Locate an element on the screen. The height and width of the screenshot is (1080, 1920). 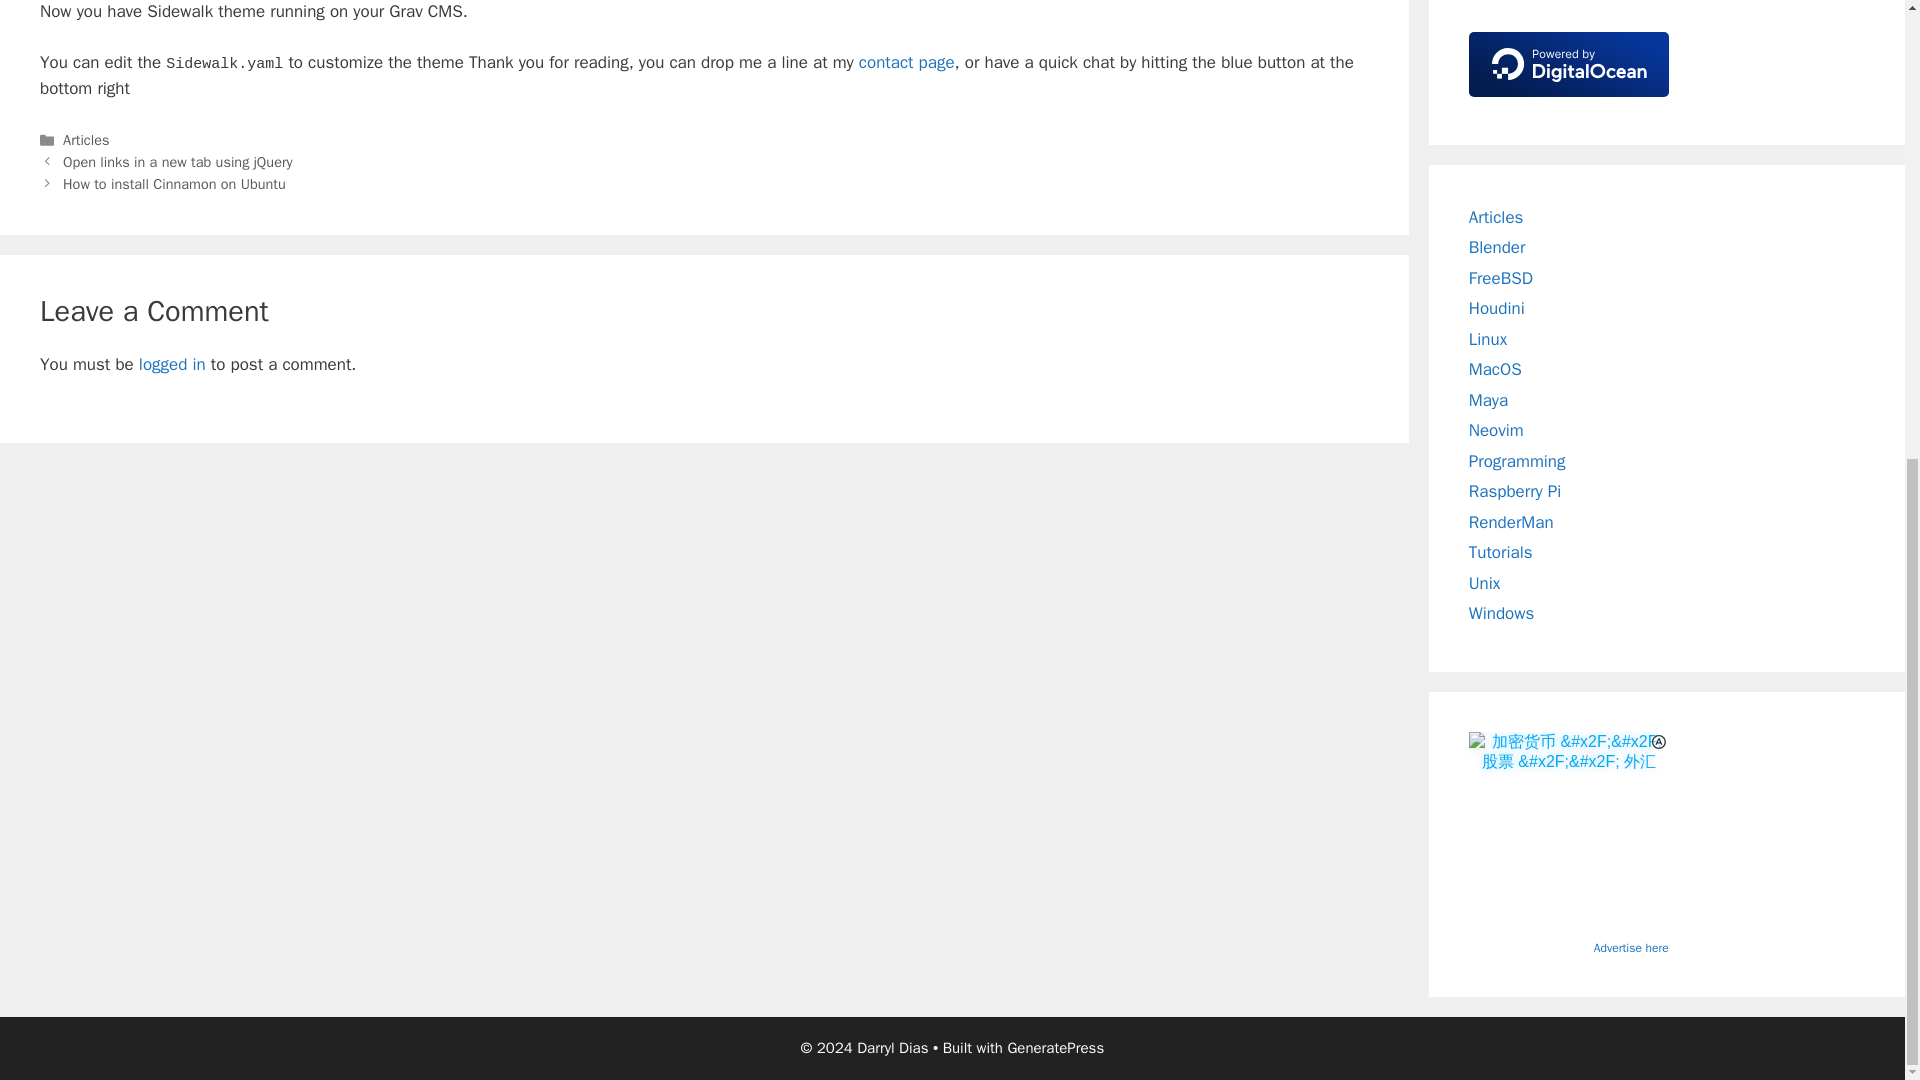
Articles is located at coordinates (86, 140).